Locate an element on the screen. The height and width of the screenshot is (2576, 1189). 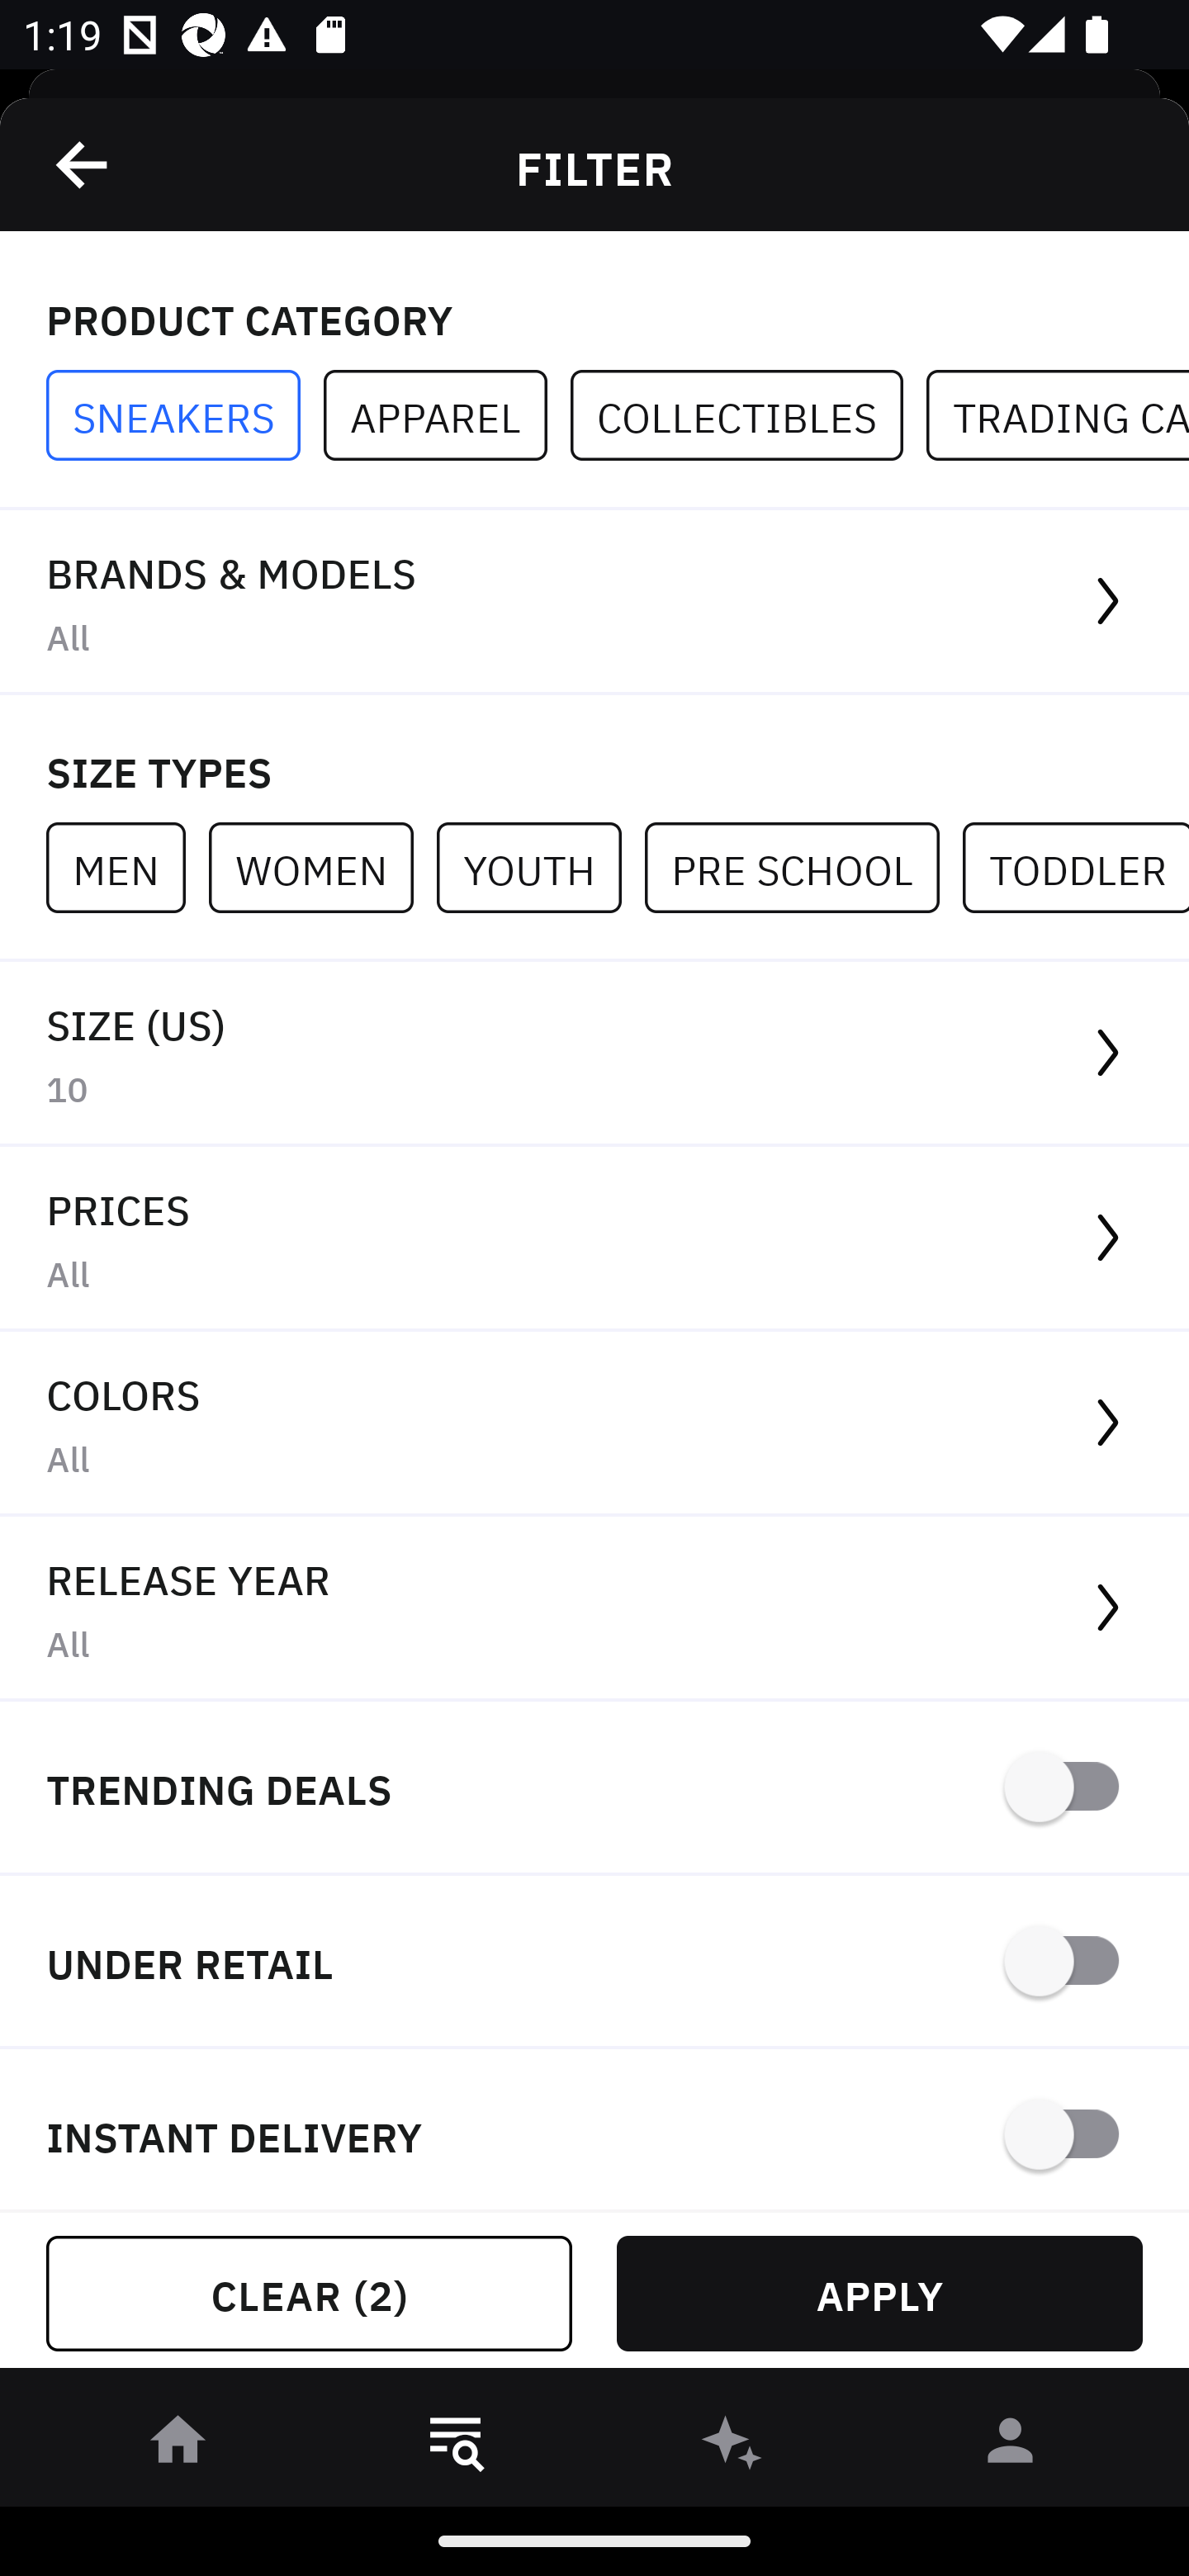
BRANDS & MODELS All is located at coordinates (594, 603).